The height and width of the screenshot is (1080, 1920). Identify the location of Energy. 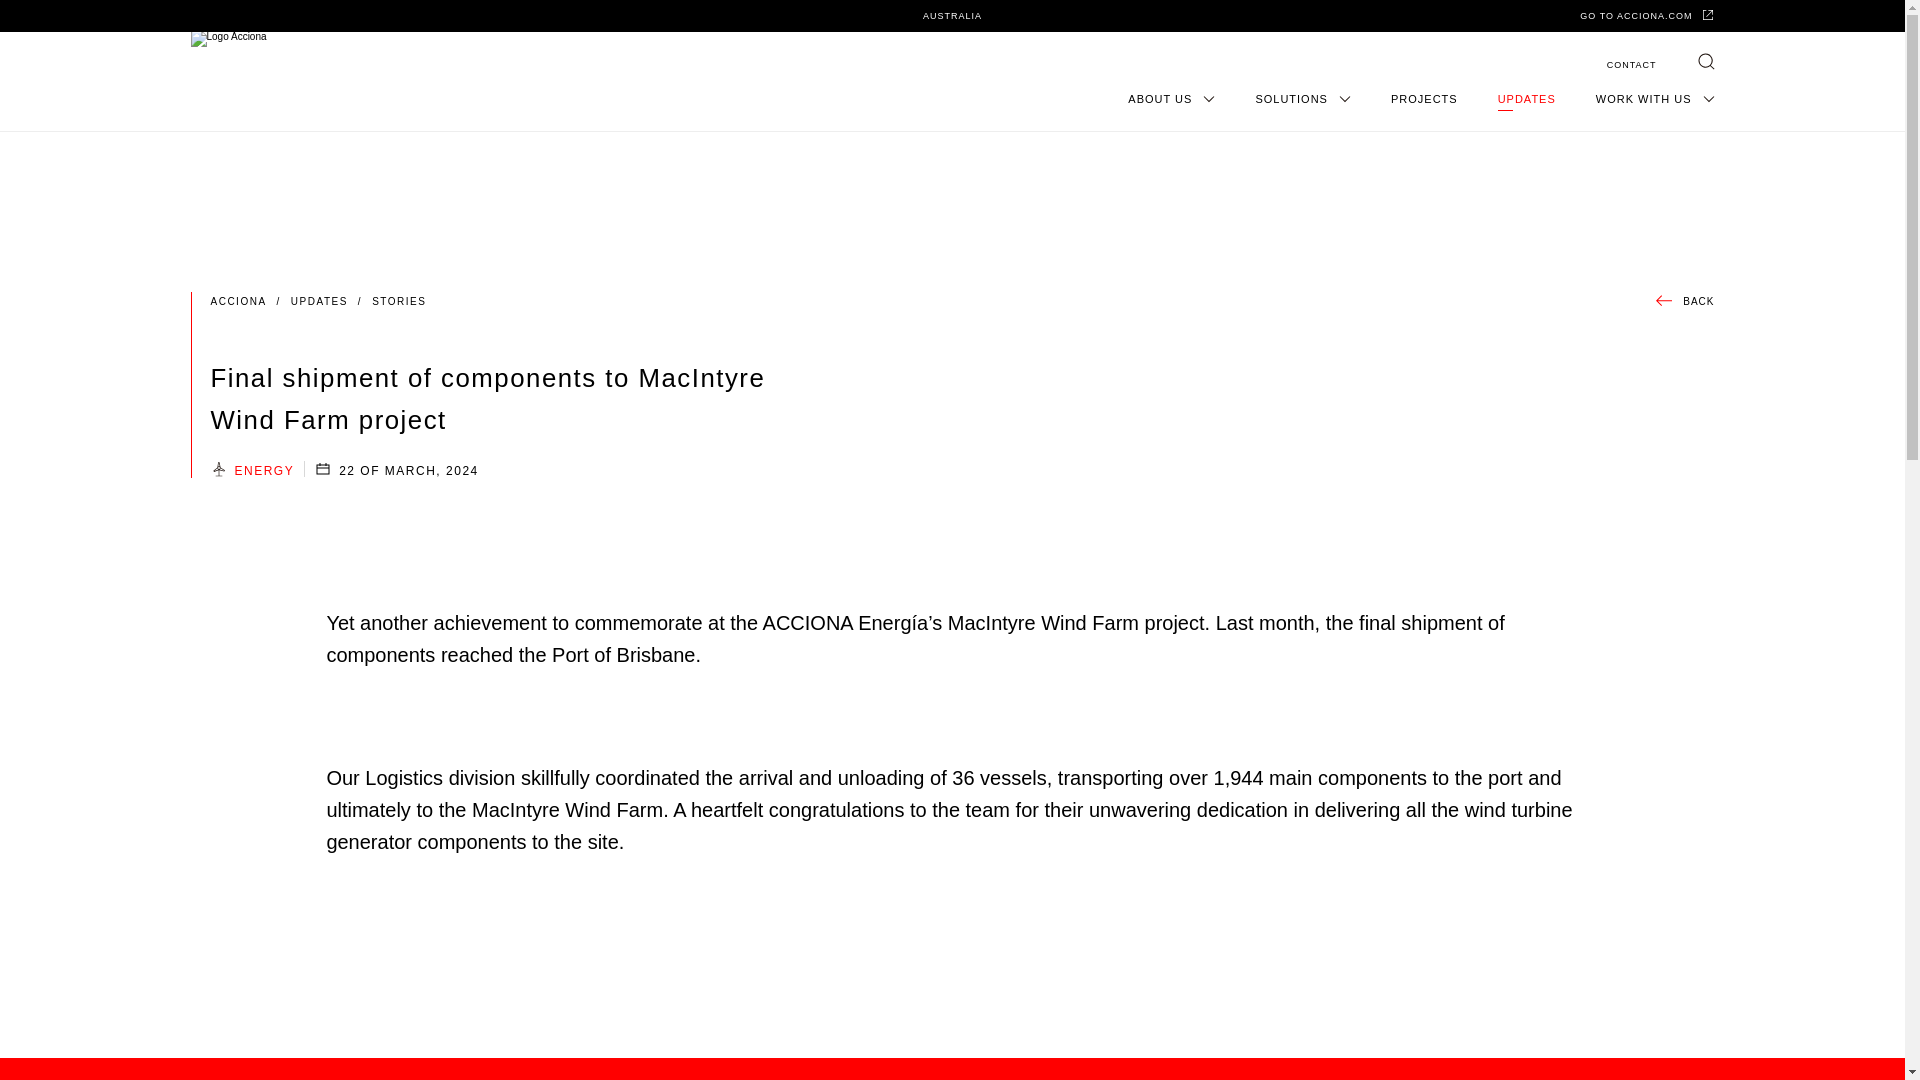
(264, 471).